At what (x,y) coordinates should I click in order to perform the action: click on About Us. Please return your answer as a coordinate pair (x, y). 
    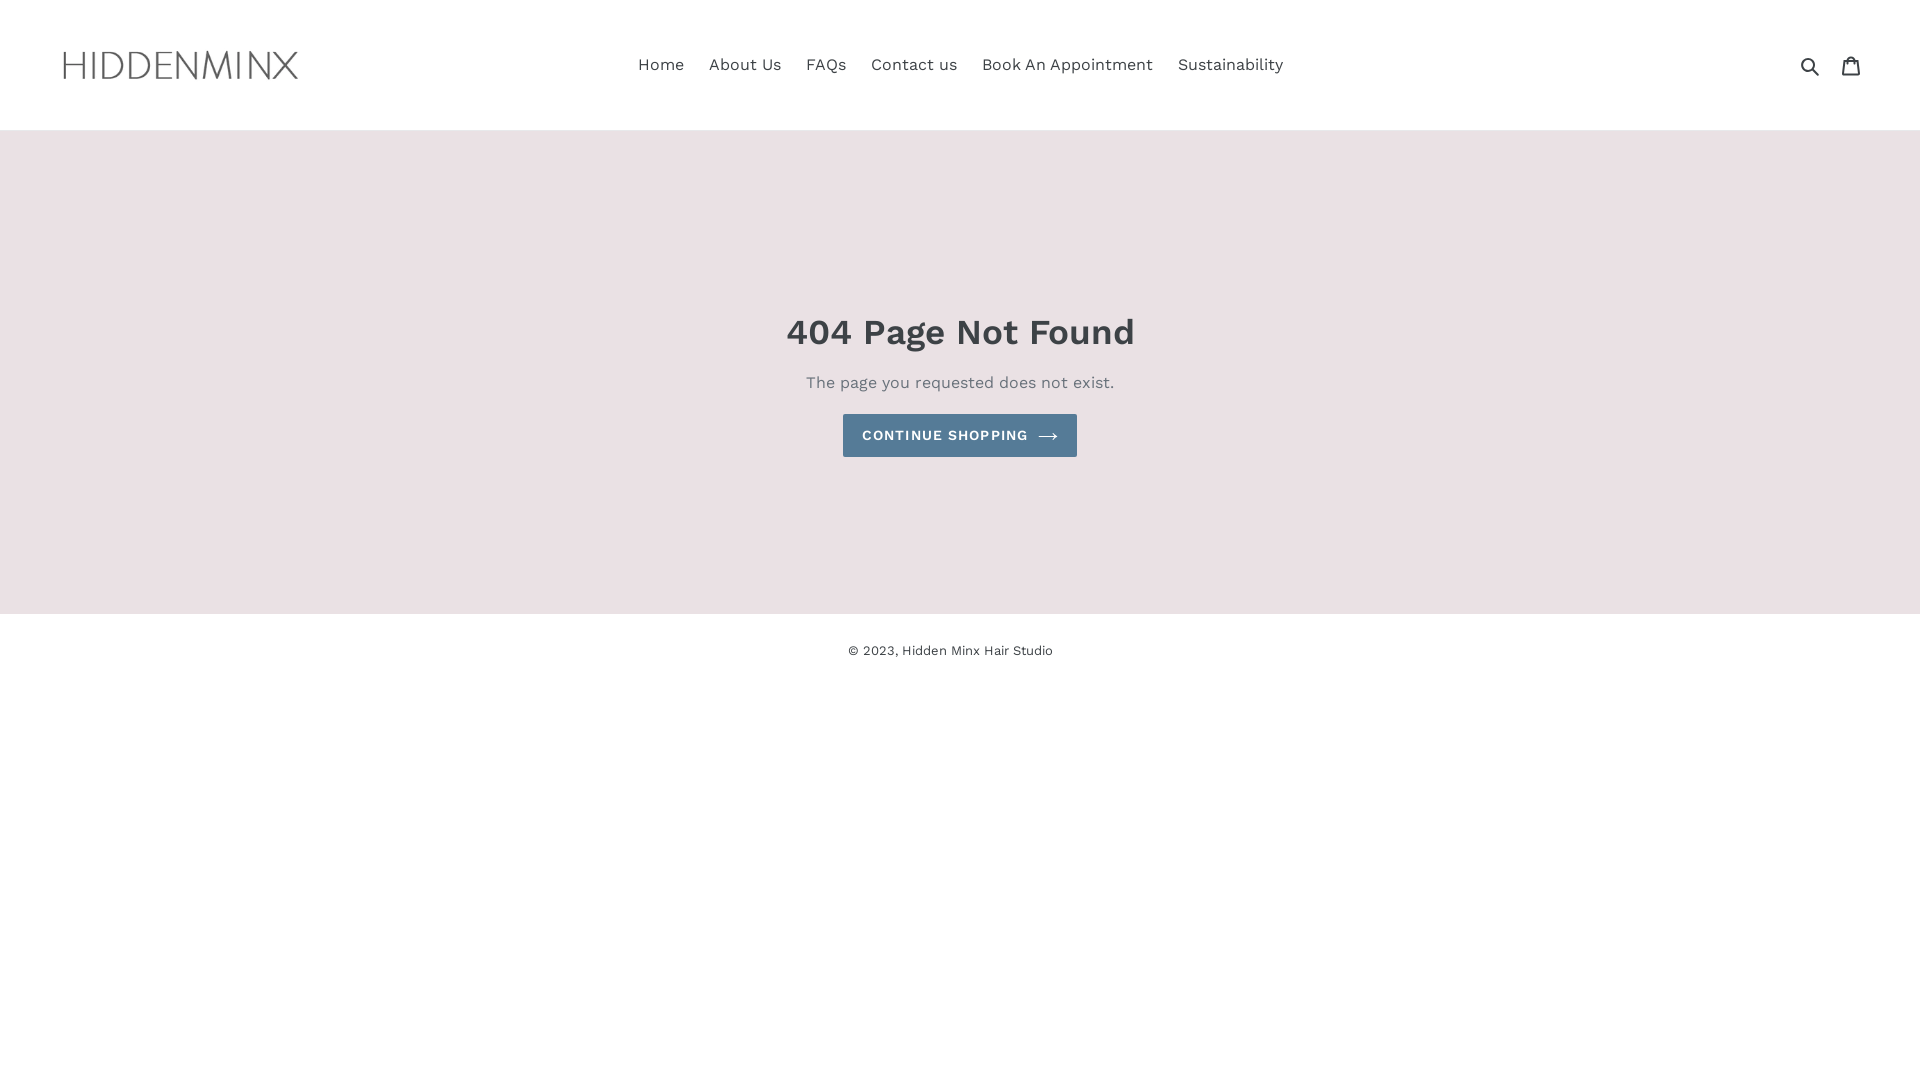
    Looking at the image, I should click on (744, 65).